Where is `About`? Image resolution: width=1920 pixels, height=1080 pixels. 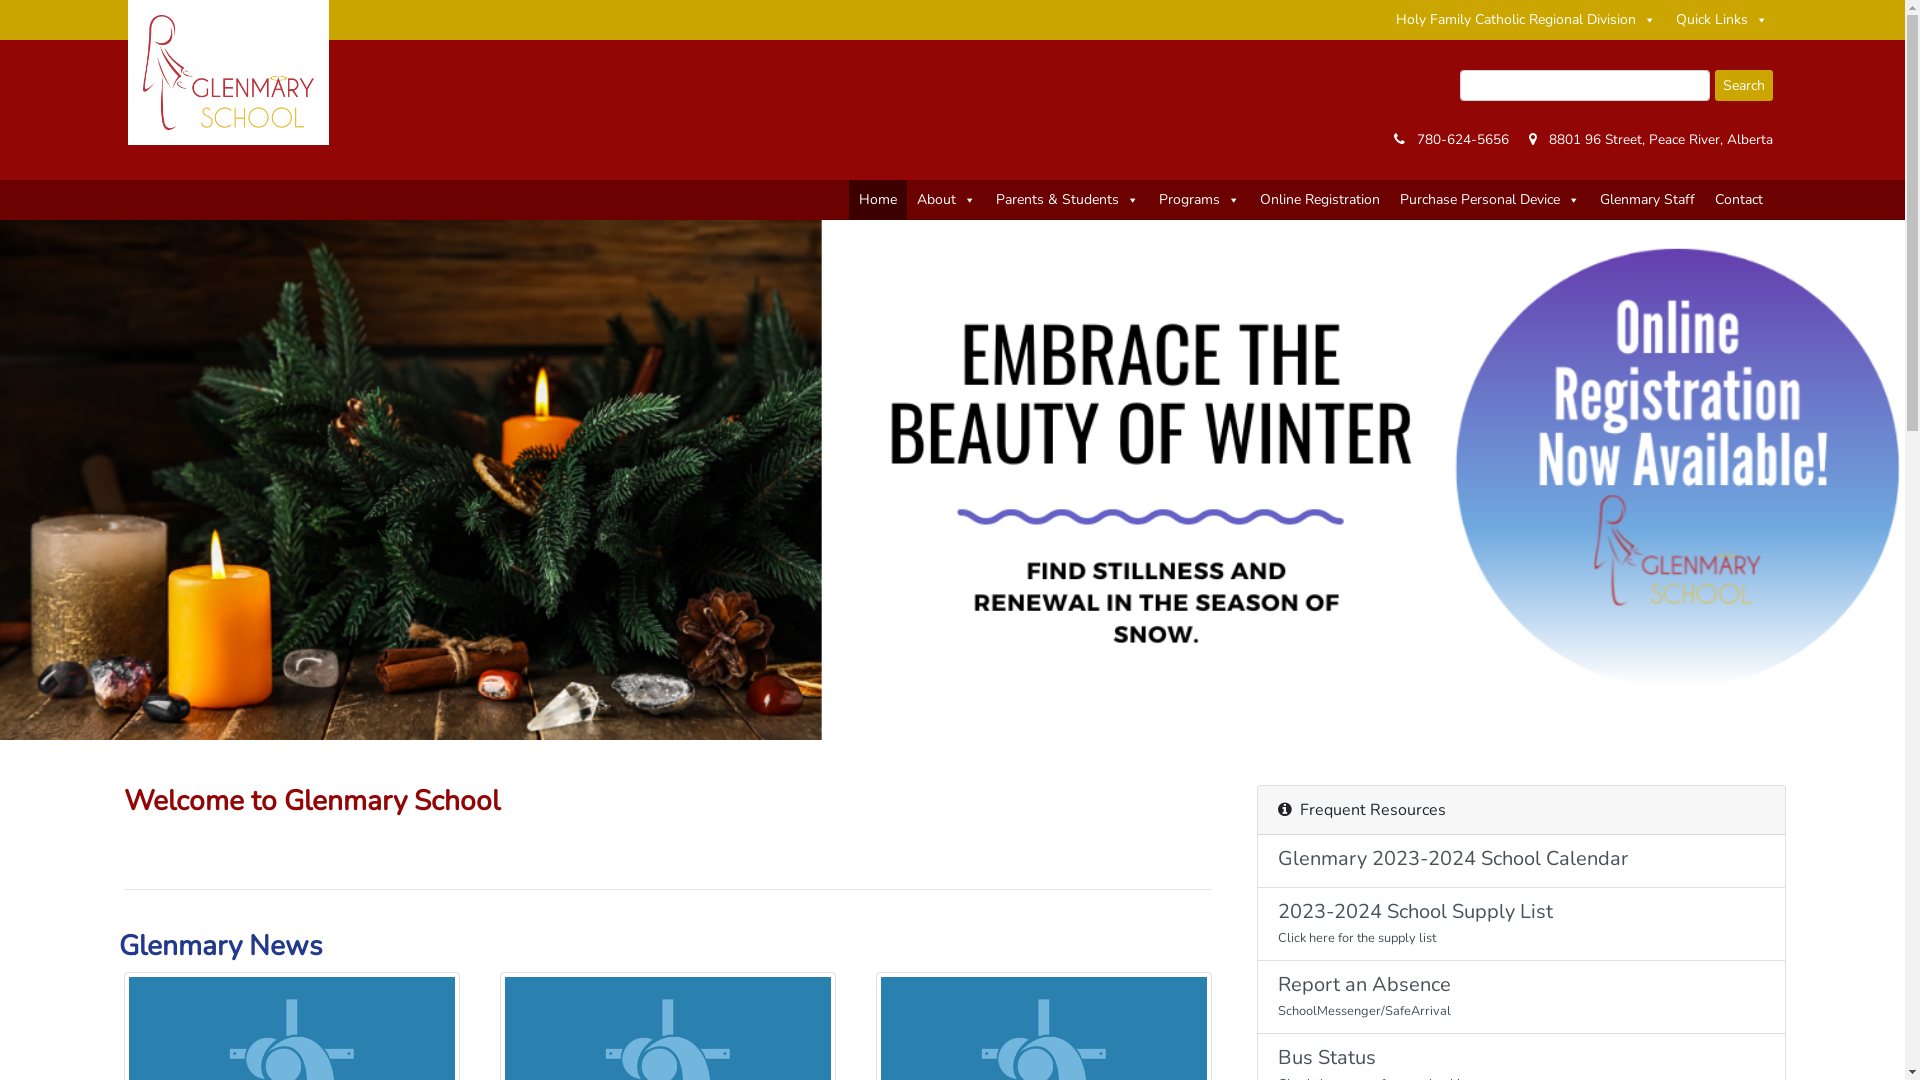
About is located at coordinates (946, 200).